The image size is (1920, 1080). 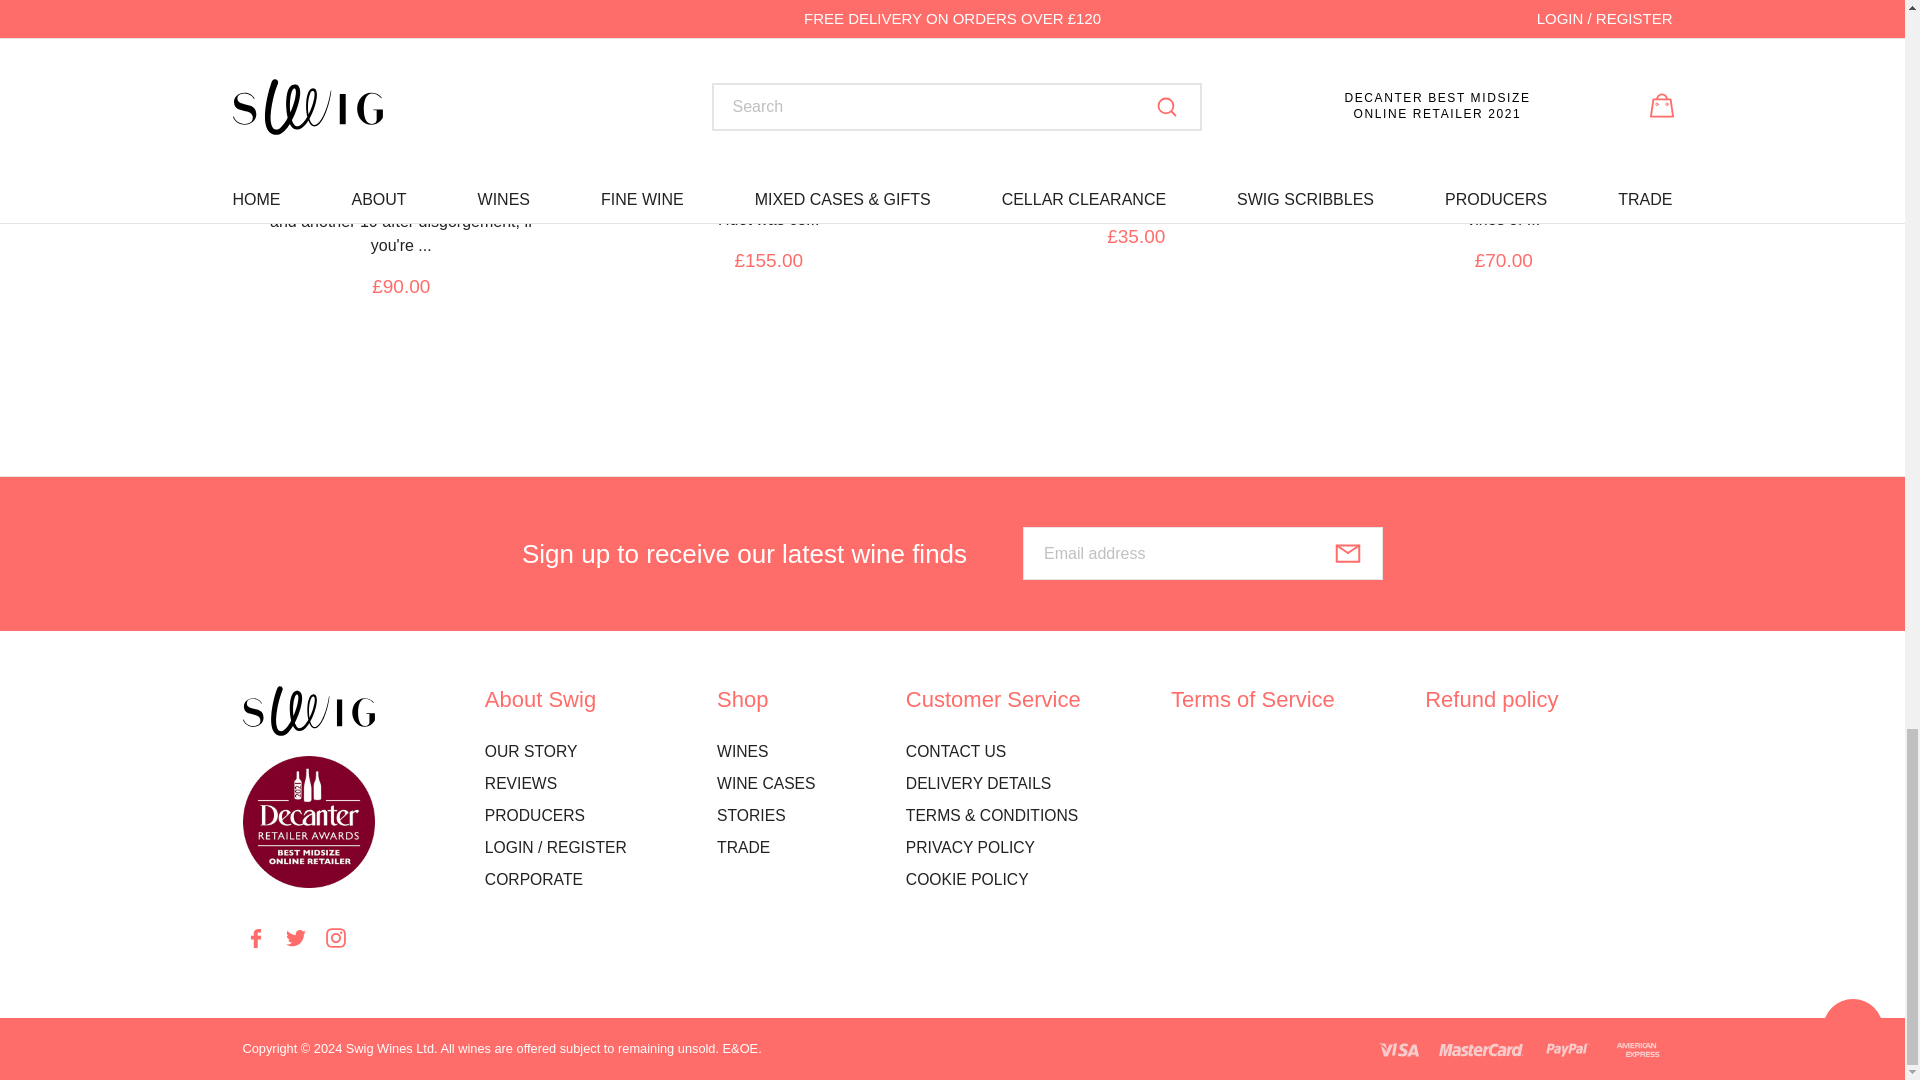 I want to click on Swig Wines on Instagram, so click(x=336, y=938).